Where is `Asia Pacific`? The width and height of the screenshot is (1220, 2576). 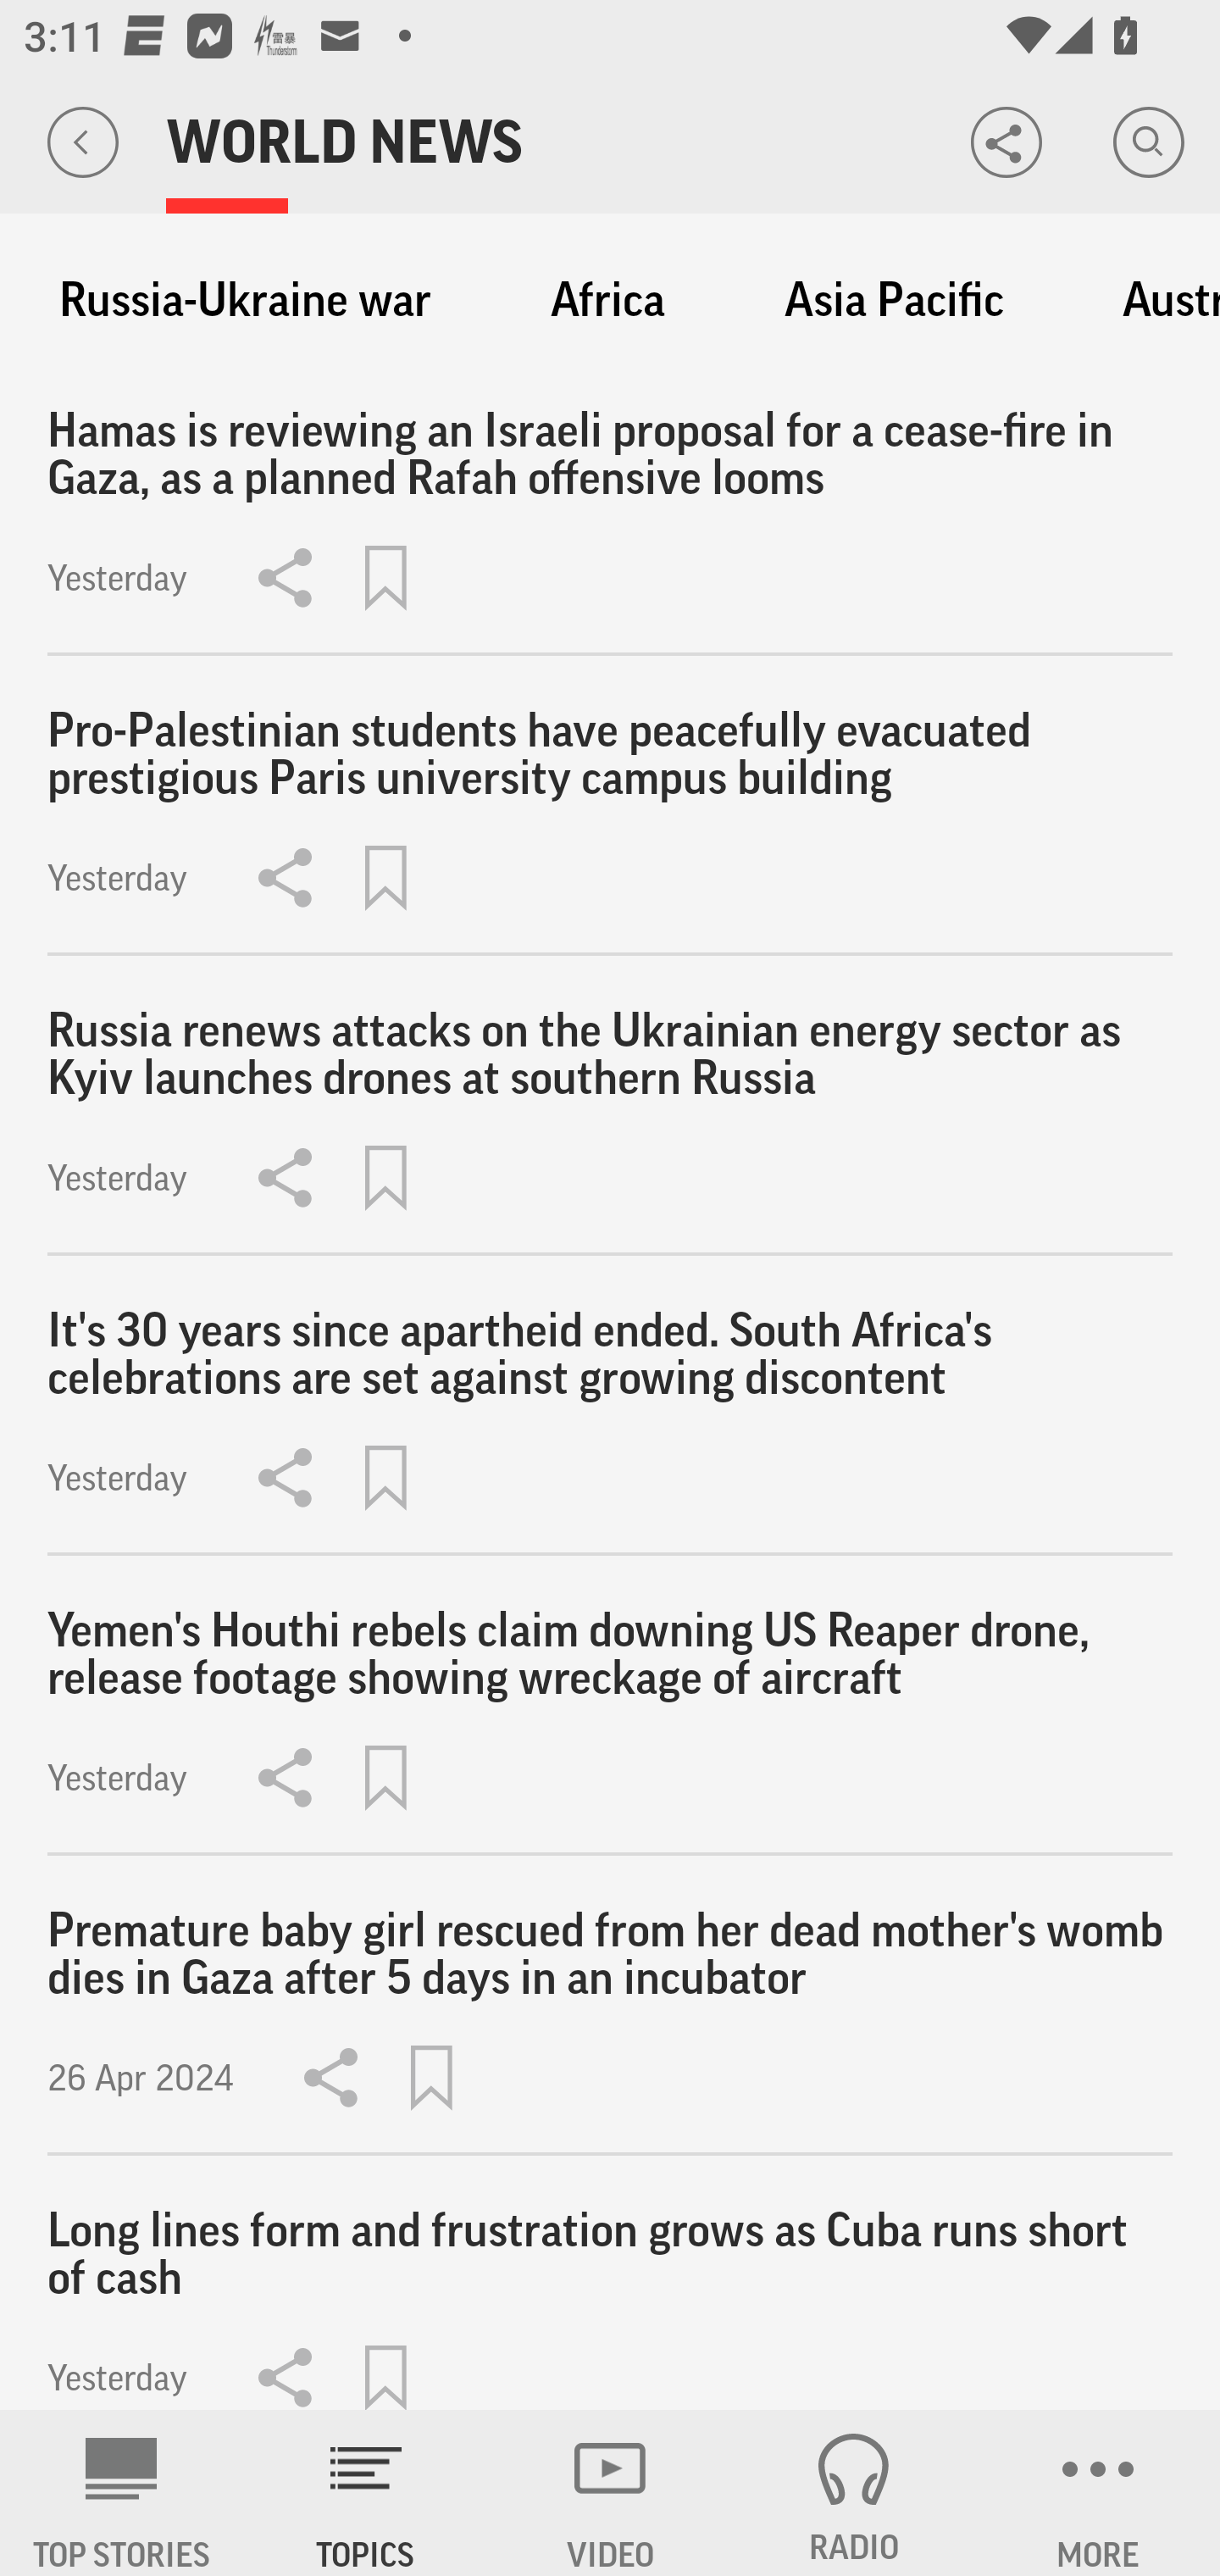 Asia Pacific is located at coordinates (894, 300).